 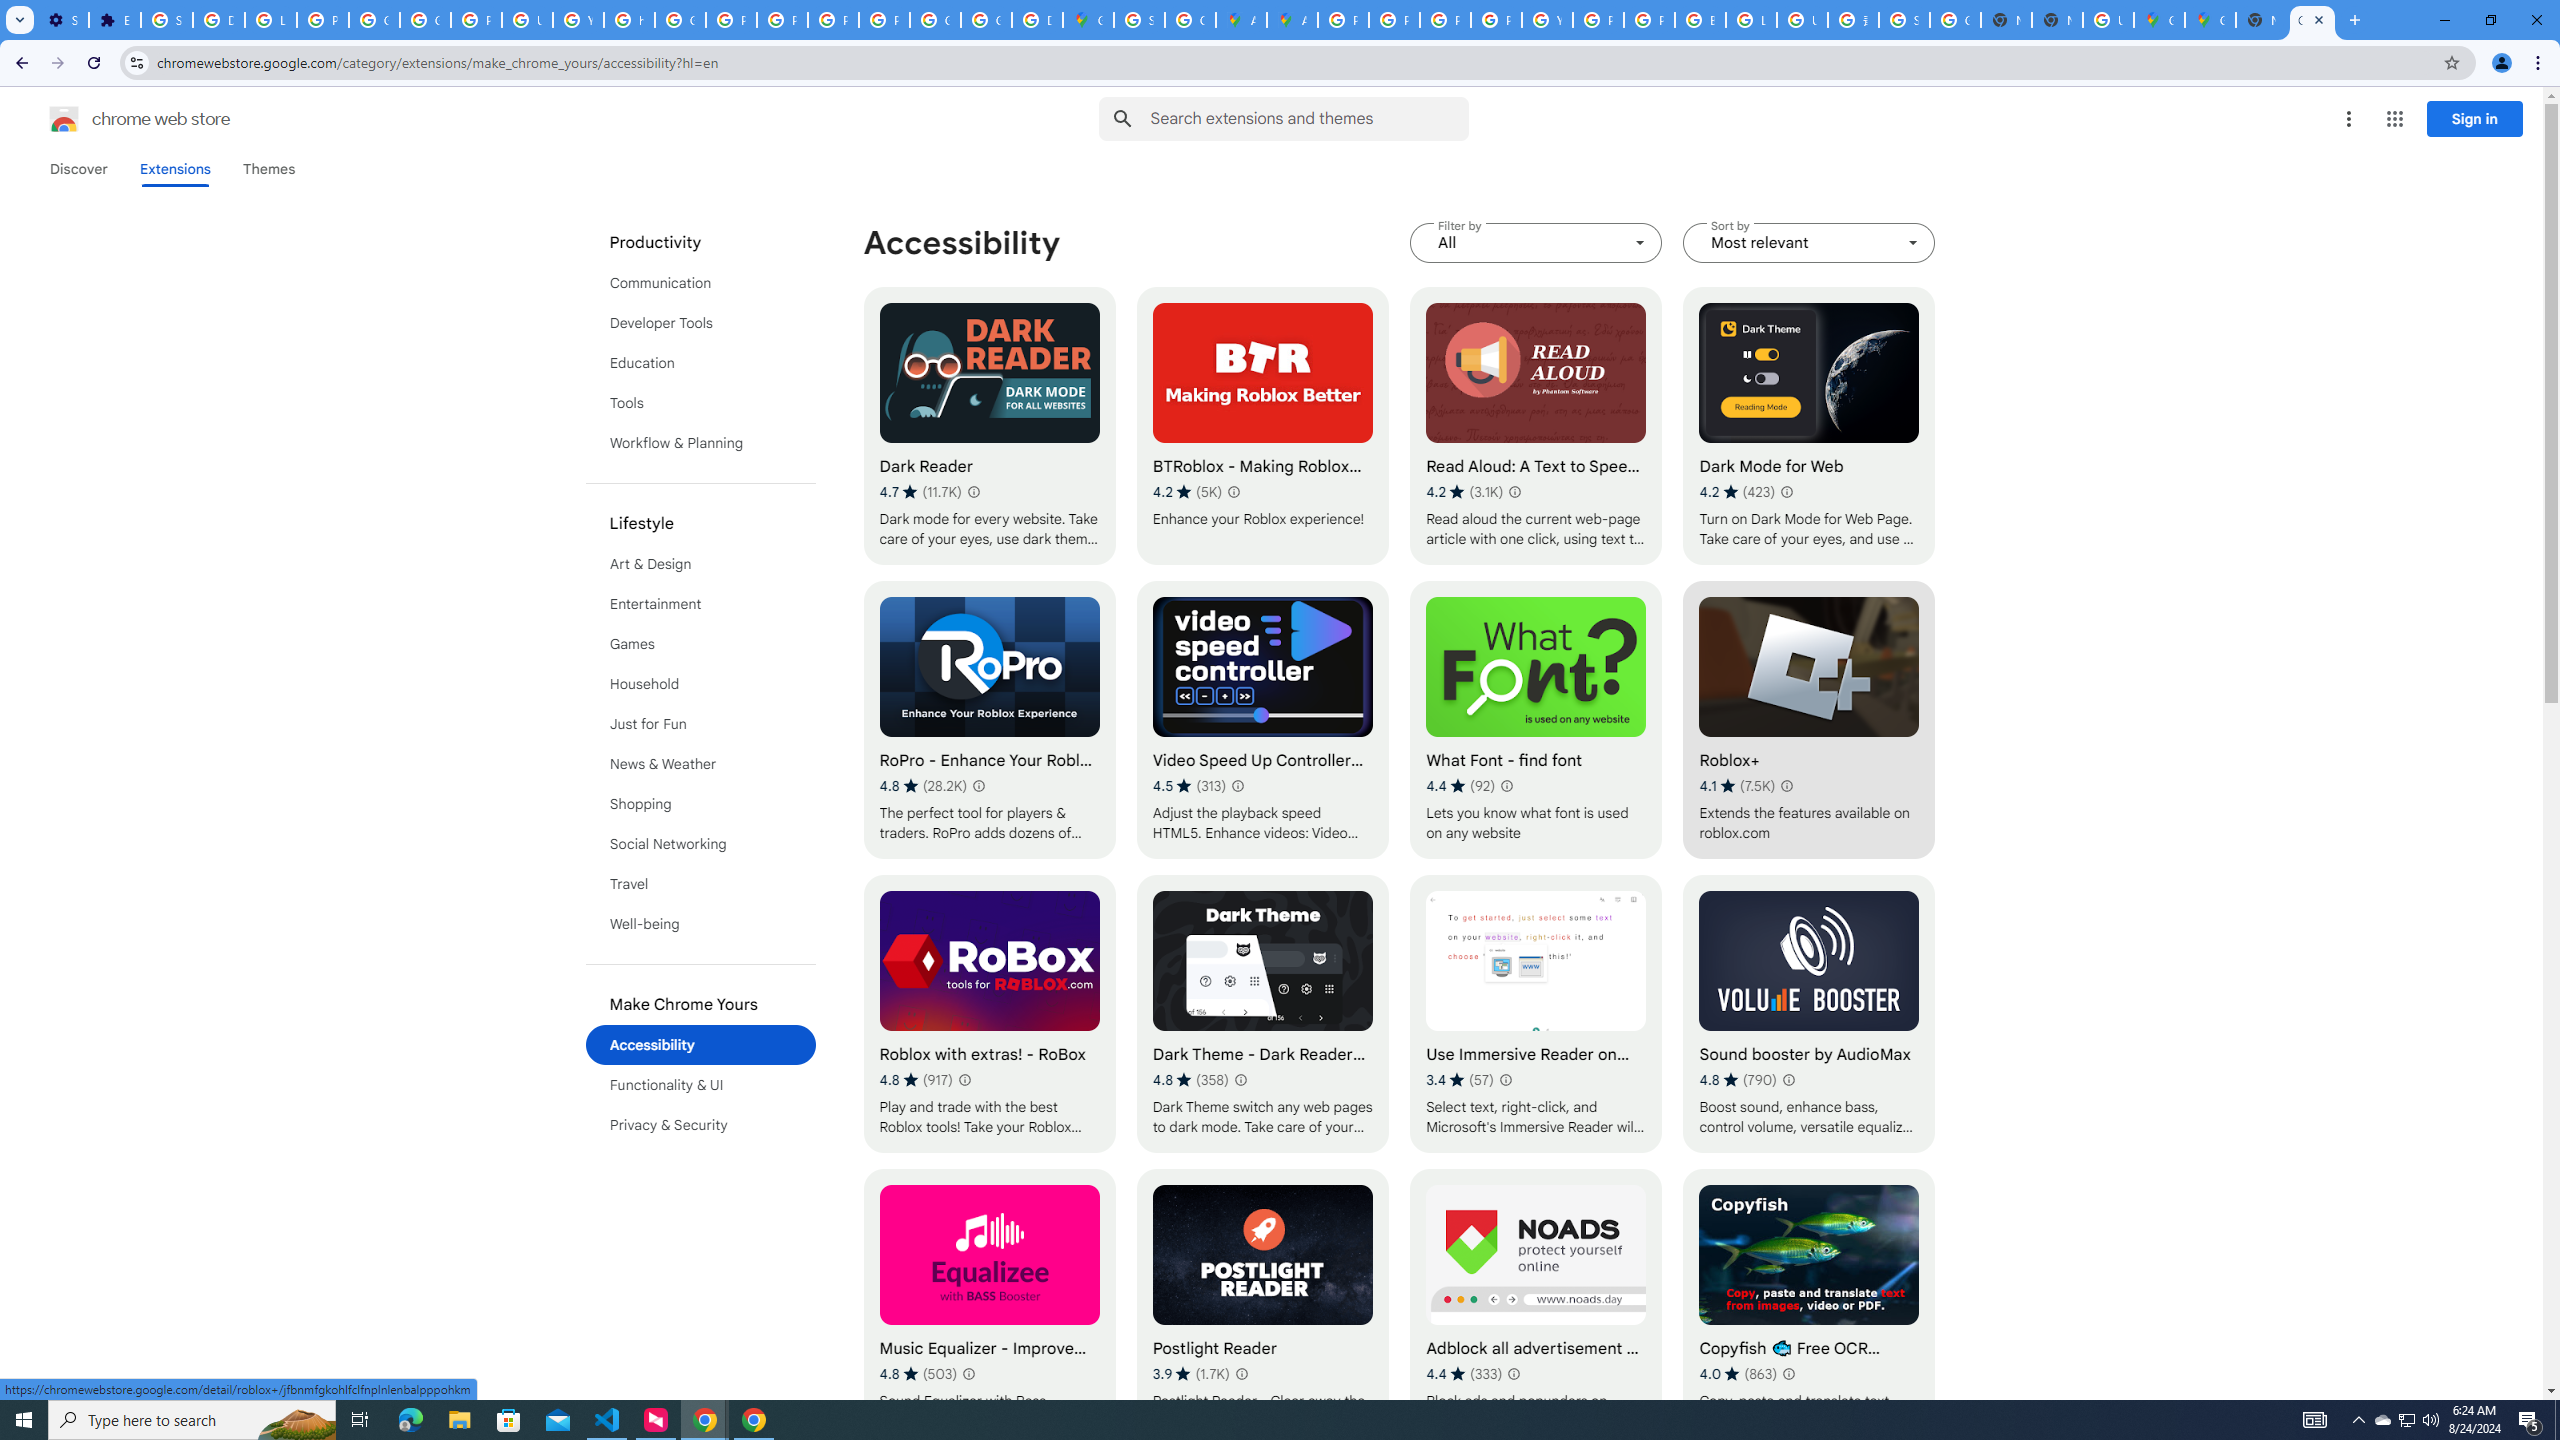 What do you see at coordinates (576, 20) in the screenshot?
I see `YouTube` at bounding box center [576, 20].